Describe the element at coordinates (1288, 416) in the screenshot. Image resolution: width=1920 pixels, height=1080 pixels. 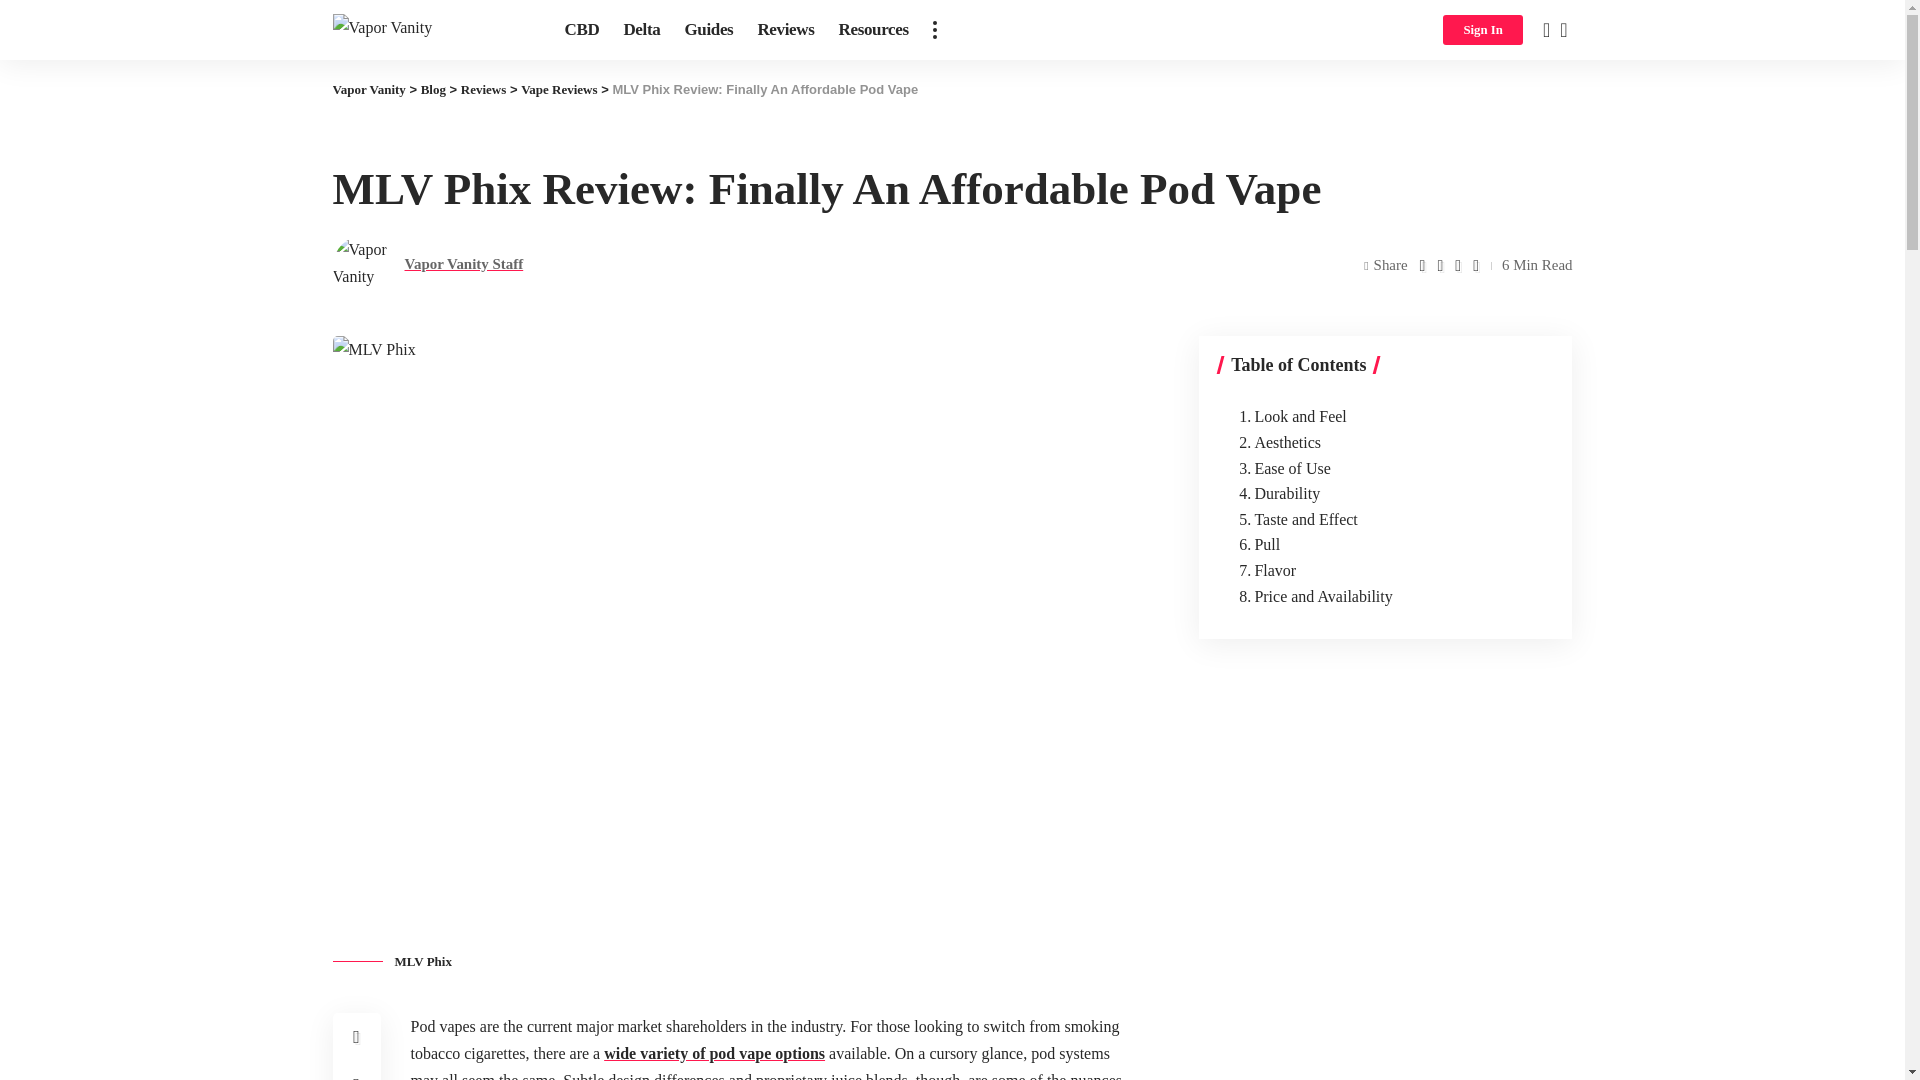
I see `Look and Feel` at that location.